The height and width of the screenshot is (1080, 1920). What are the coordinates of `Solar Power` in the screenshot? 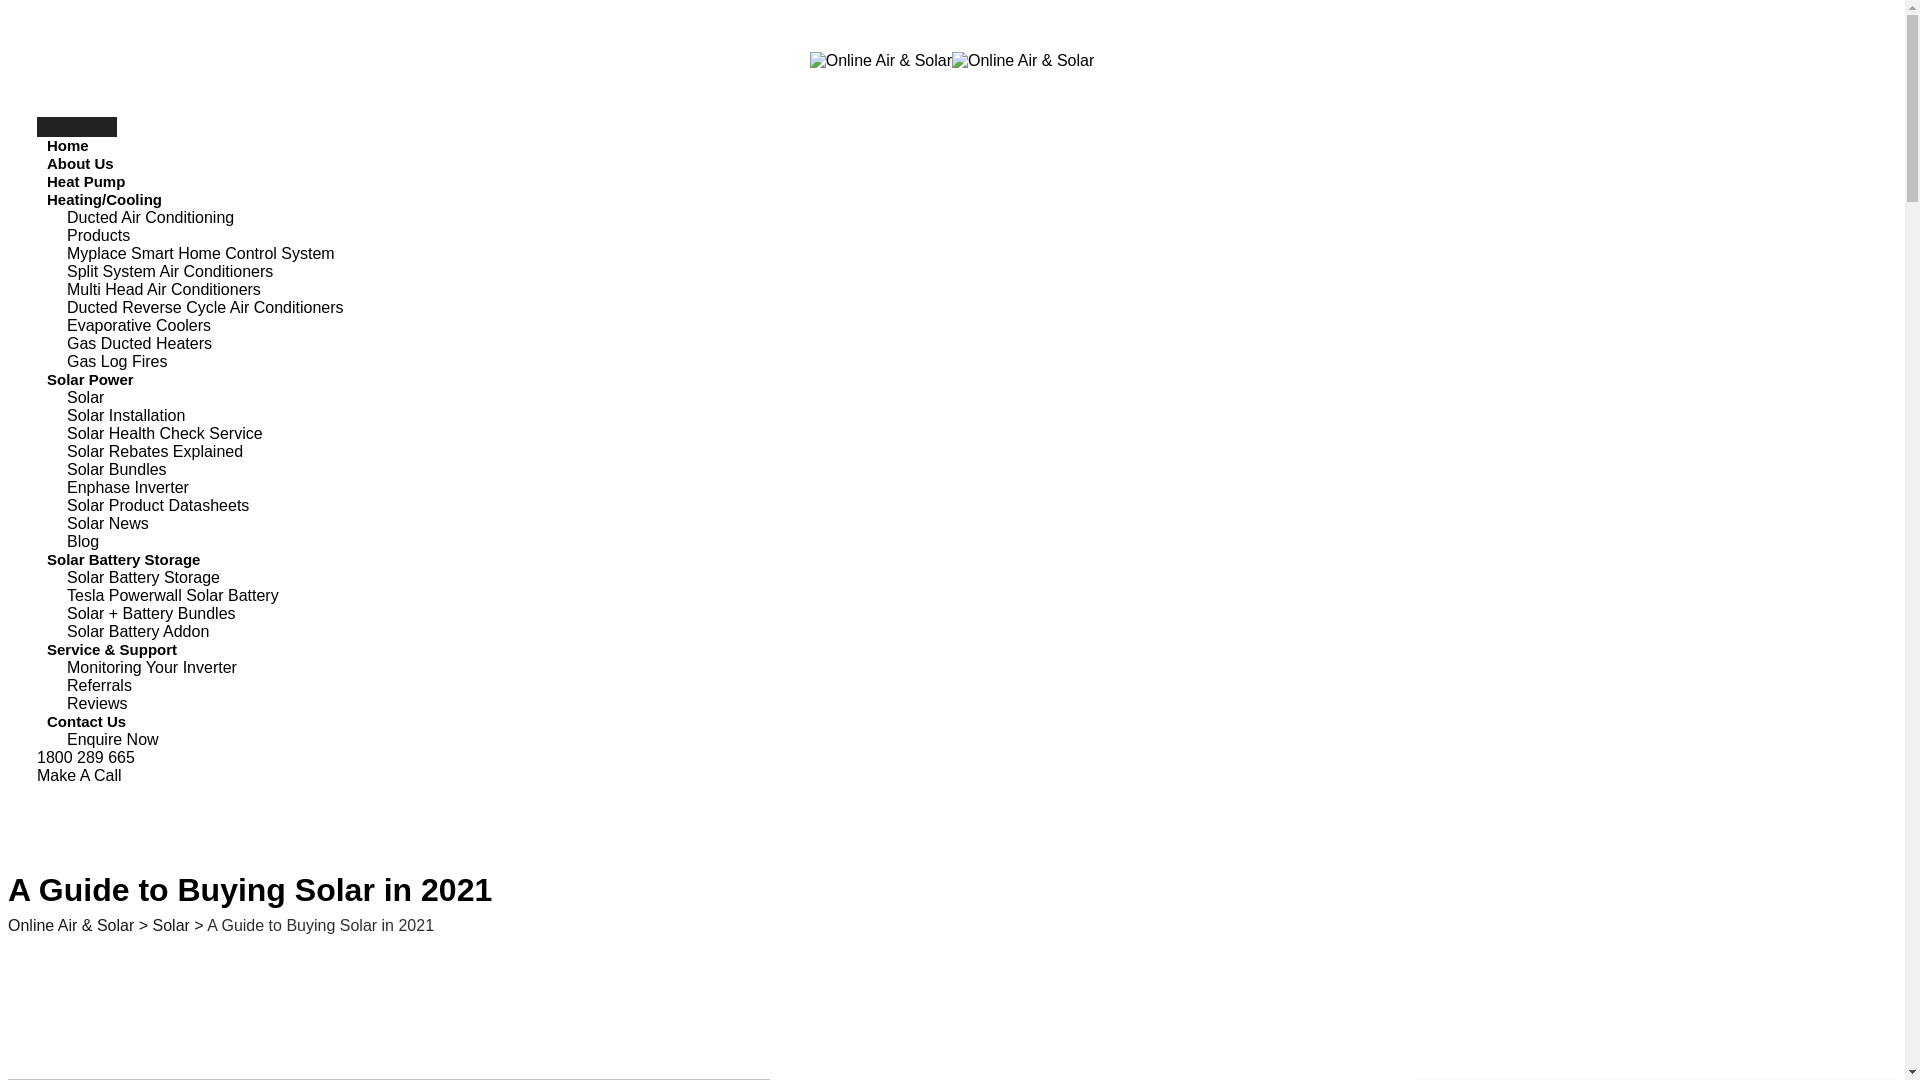 It's located at (90, 380).